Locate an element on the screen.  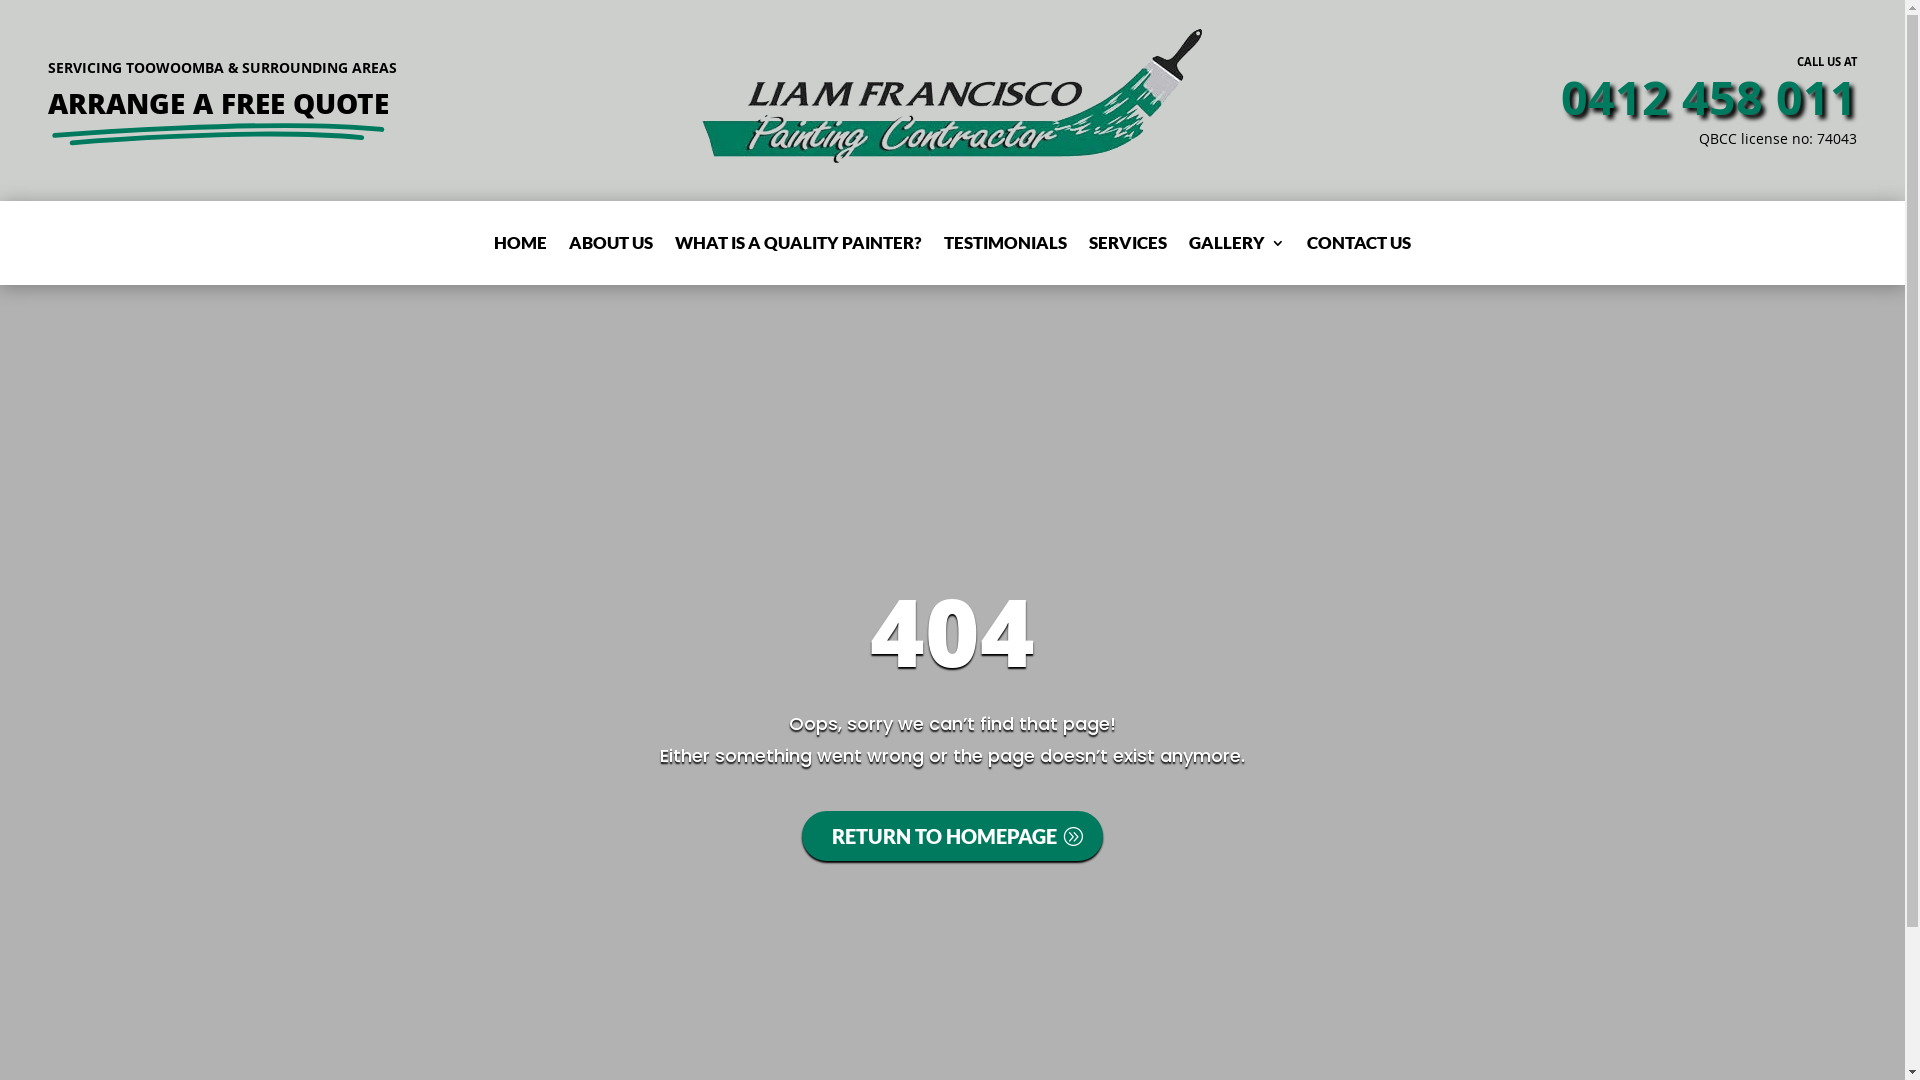
CONTACT US is located at coordinates (1359, 247).